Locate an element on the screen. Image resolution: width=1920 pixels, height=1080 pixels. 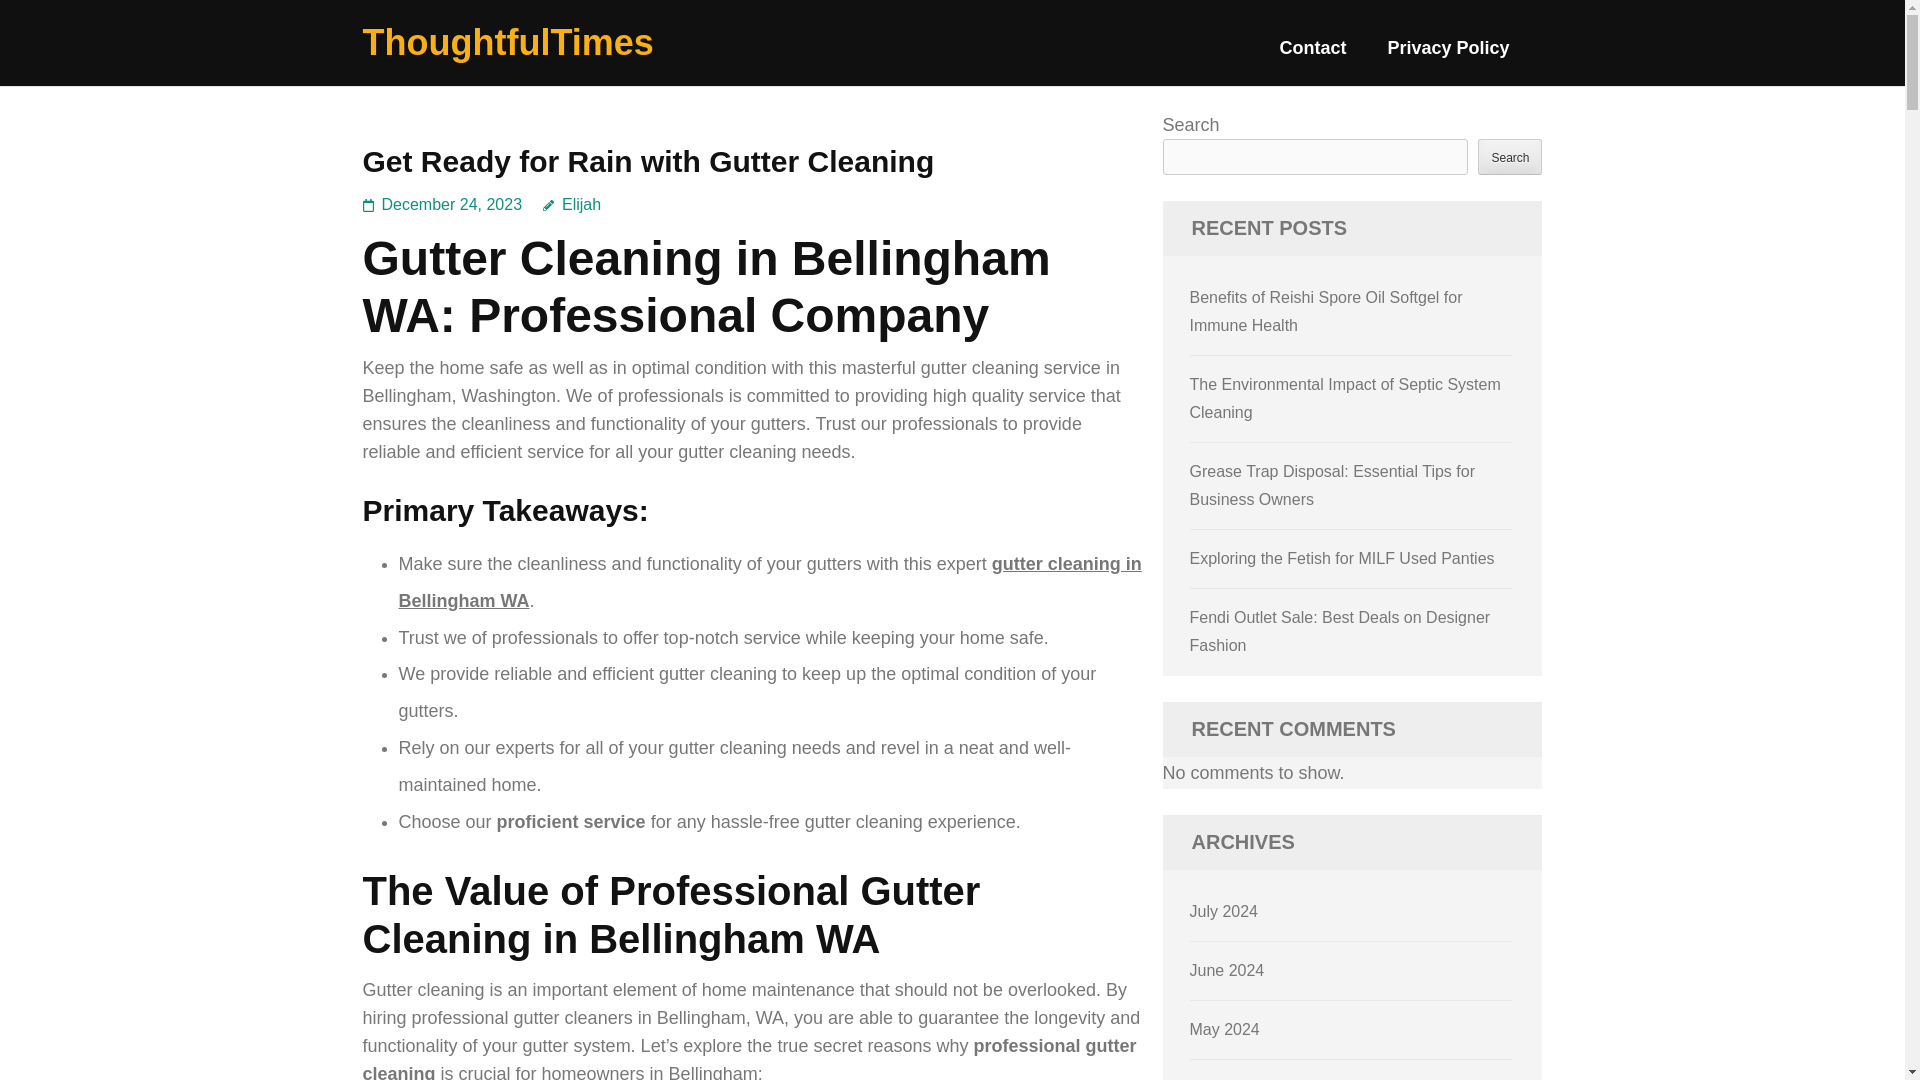
Search is located at coordinates (1510, 156).